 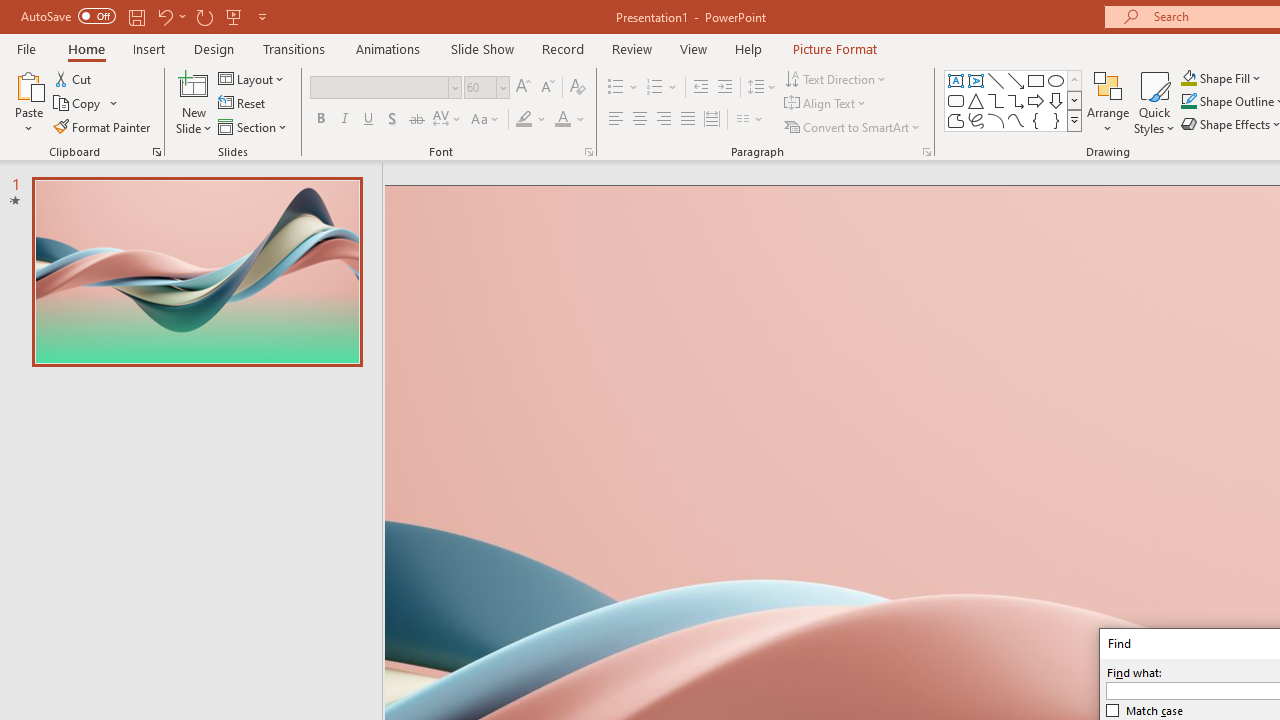 I want to click on Line Spacing, so click(x=762, y=88).